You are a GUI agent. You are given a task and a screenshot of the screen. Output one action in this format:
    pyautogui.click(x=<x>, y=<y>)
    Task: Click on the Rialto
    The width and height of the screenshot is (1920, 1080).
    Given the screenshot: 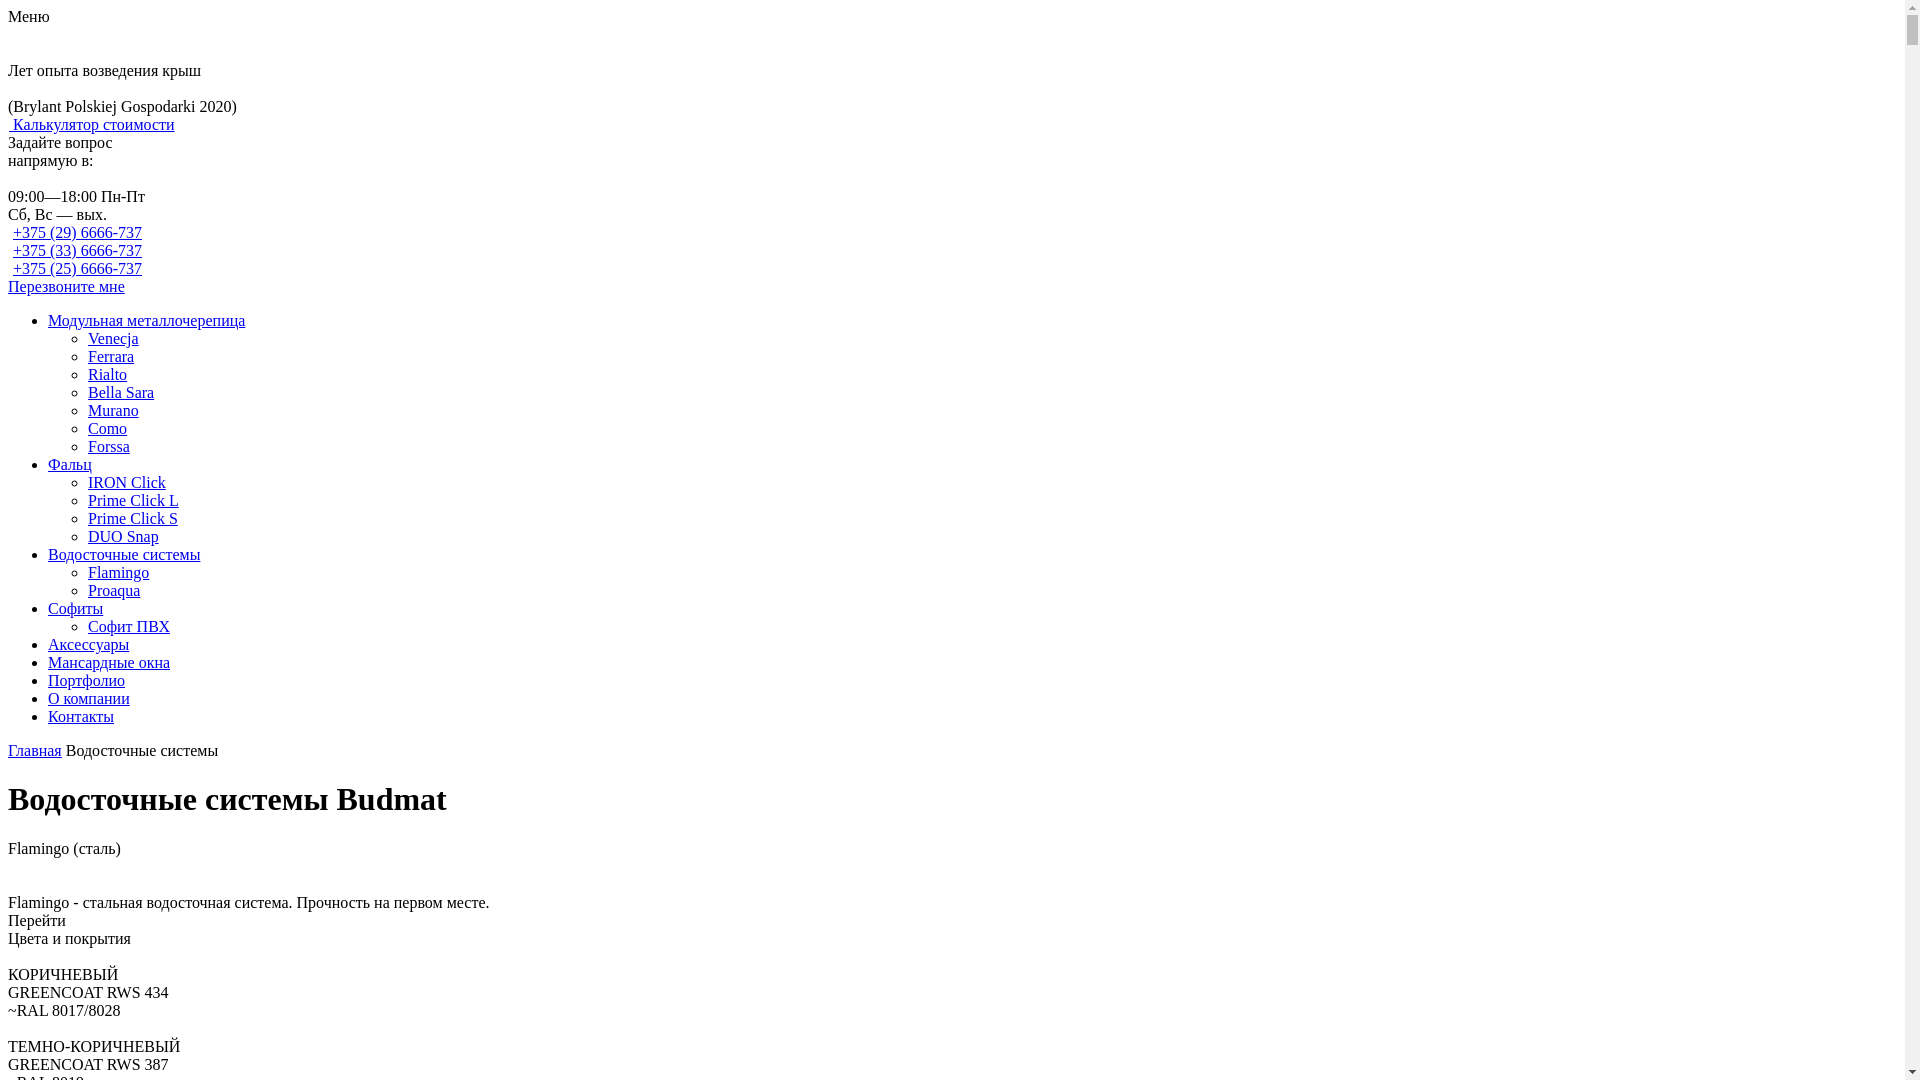 What is the action you would take?
    pyautogui.click(x=108, y=374)
    